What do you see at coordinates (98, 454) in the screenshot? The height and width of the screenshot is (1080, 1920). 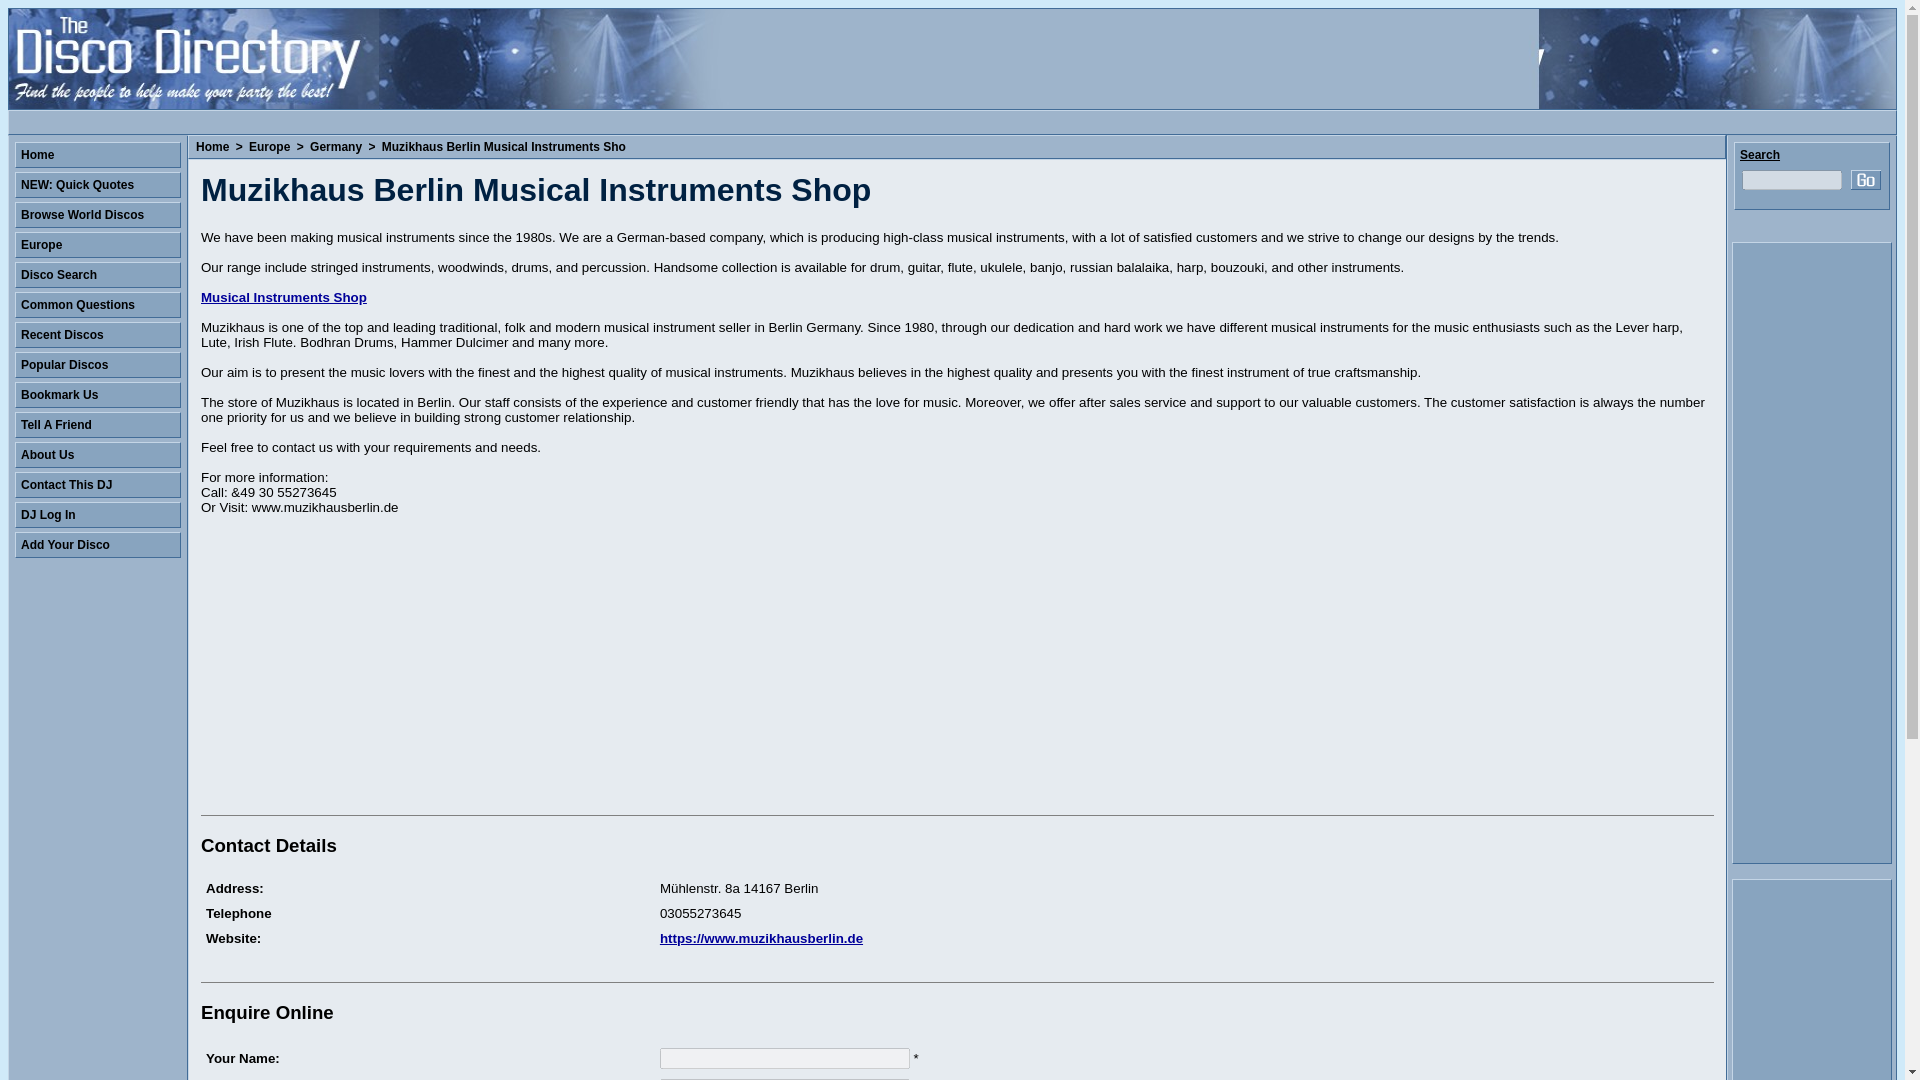 I see `About the Mobile Disco Directory` at bounding box center [98, 454].